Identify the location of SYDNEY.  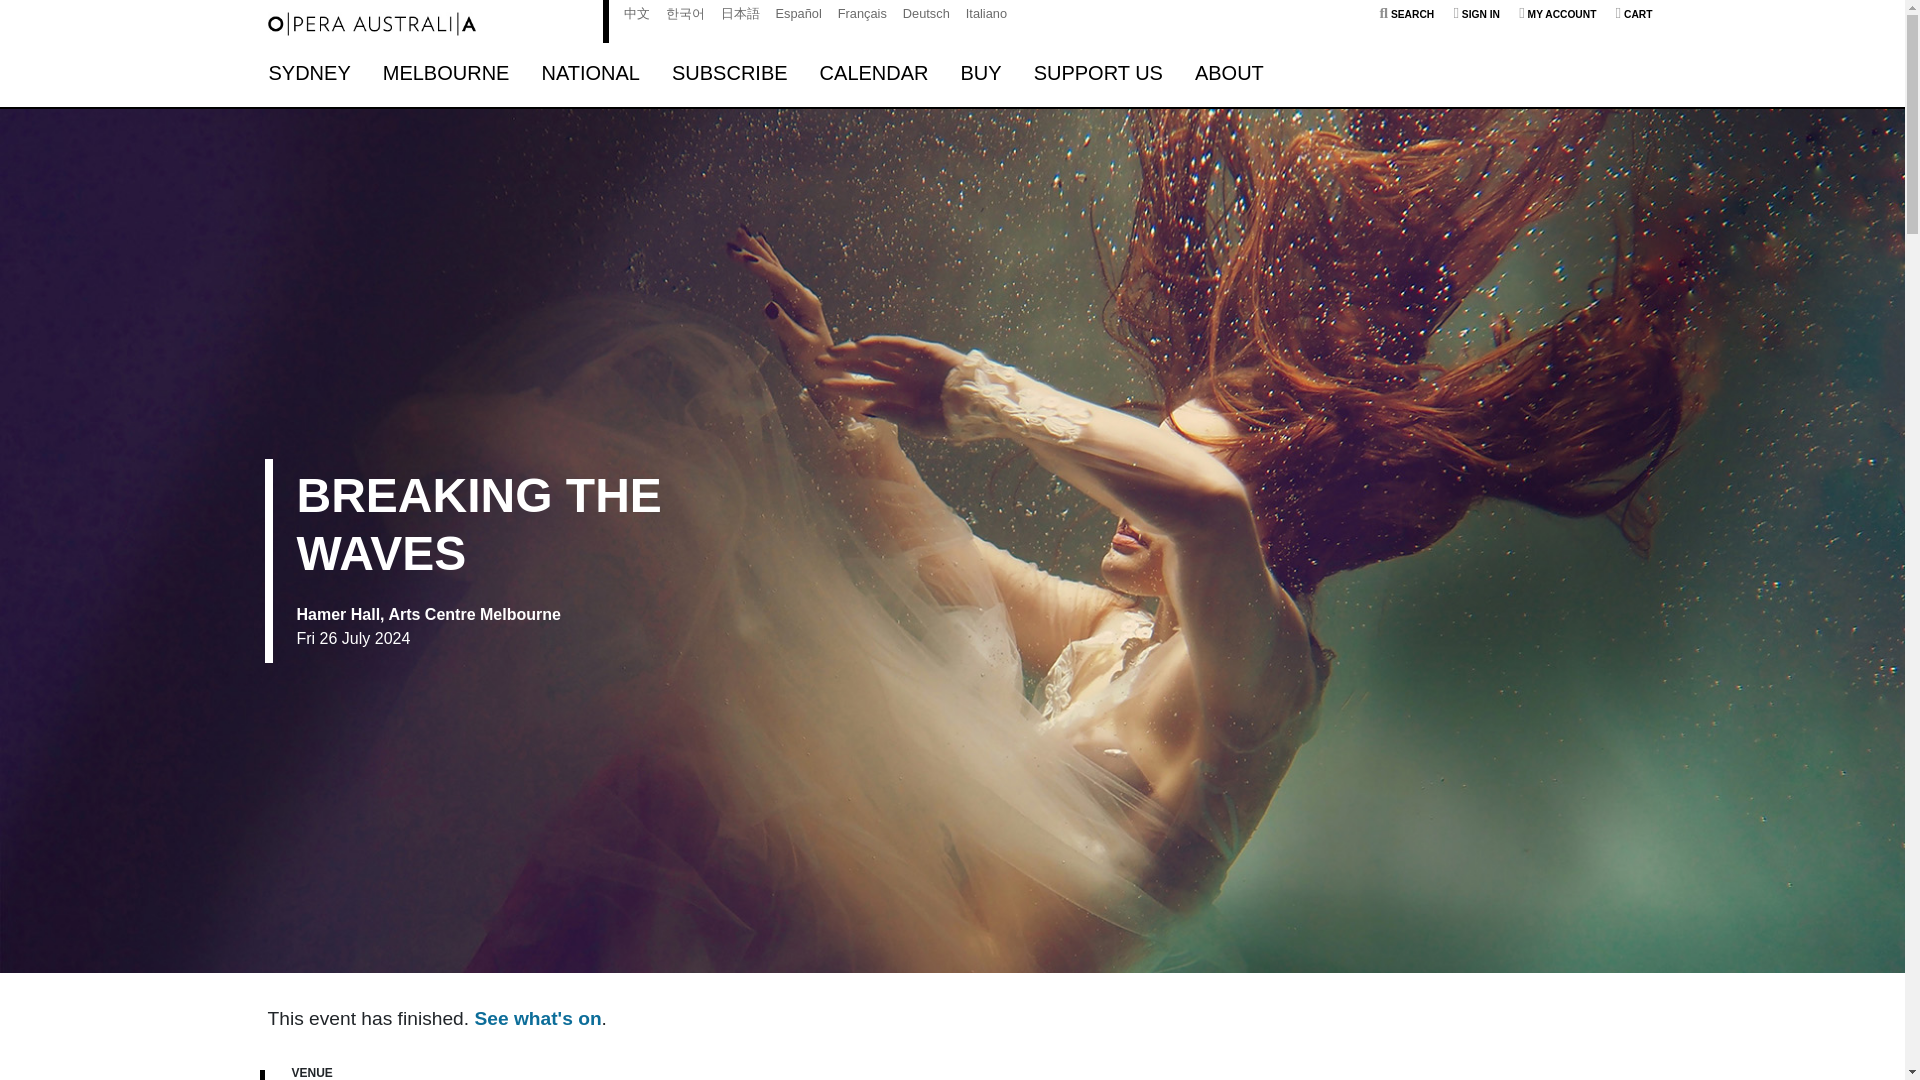
(308, 72).